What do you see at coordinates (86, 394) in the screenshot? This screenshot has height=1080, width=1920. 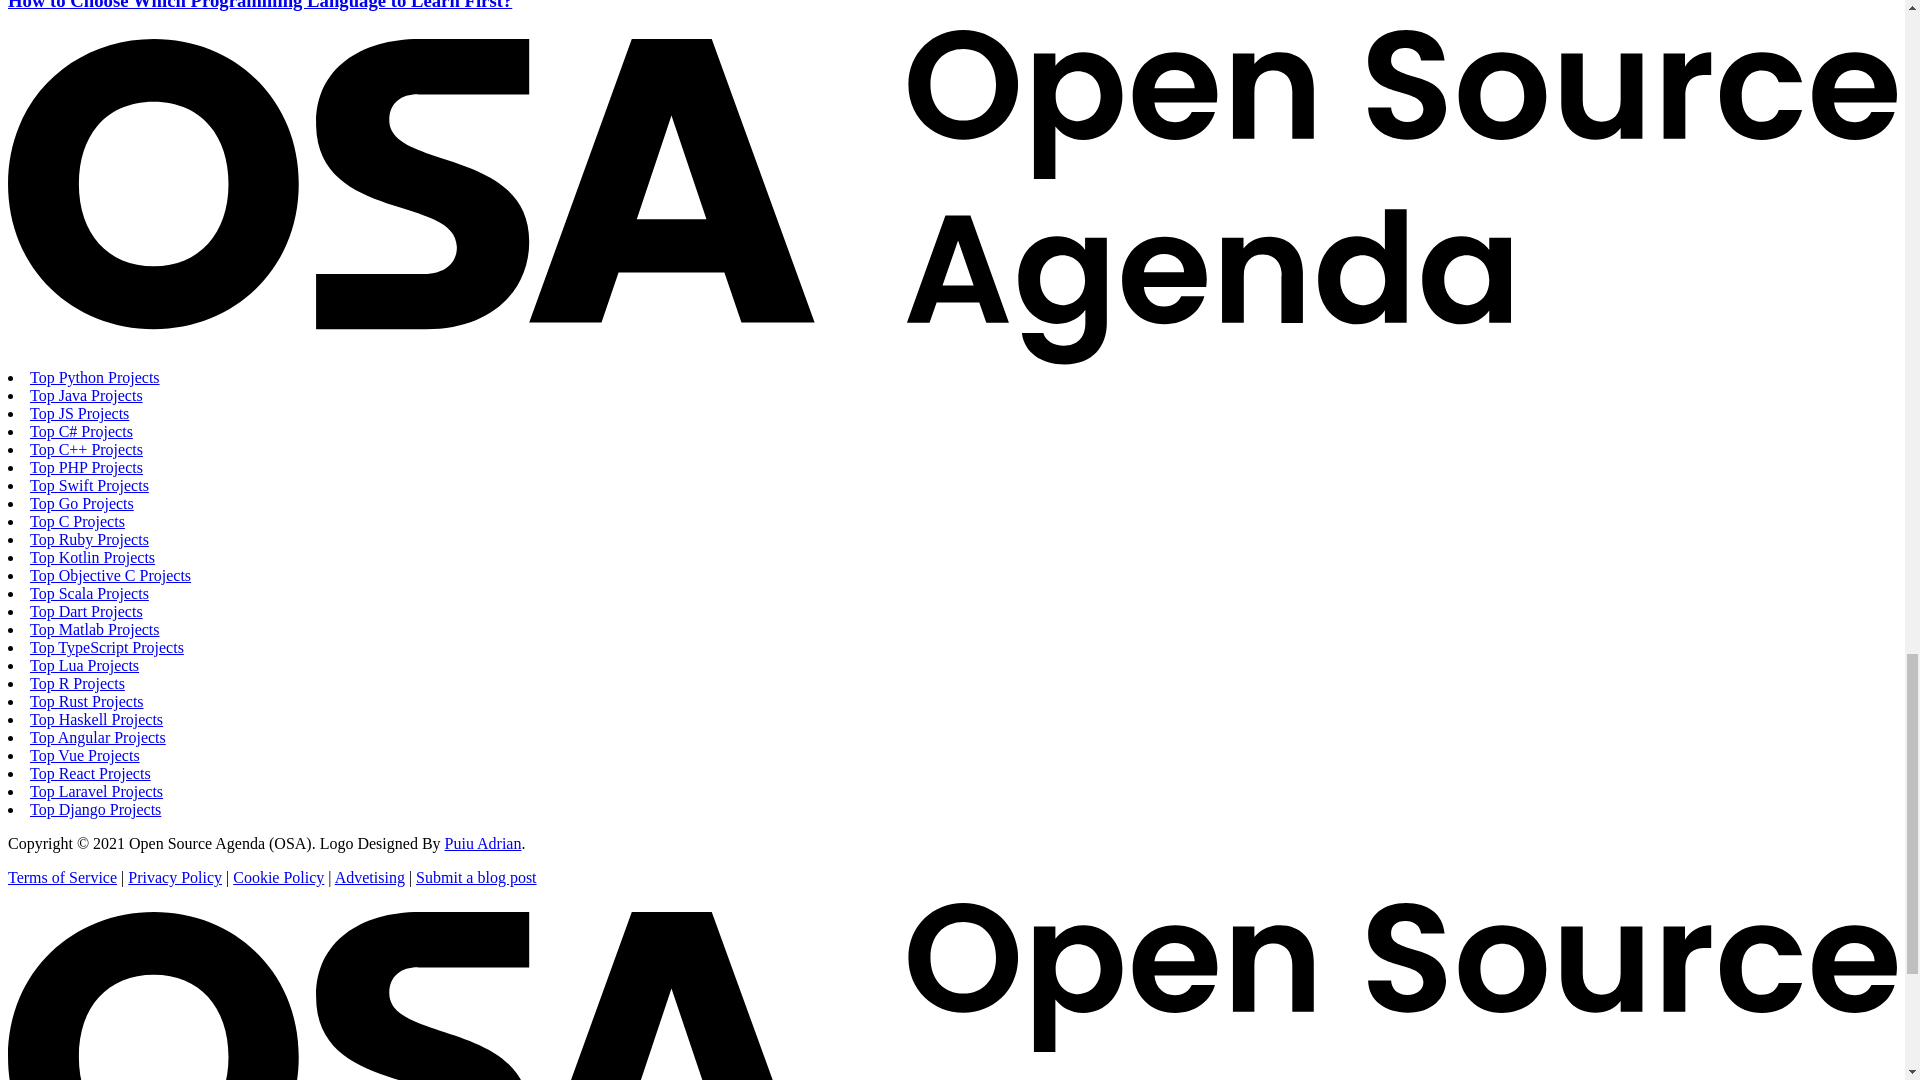 I see `Top Java Projects` at bounding box center [86, 394].